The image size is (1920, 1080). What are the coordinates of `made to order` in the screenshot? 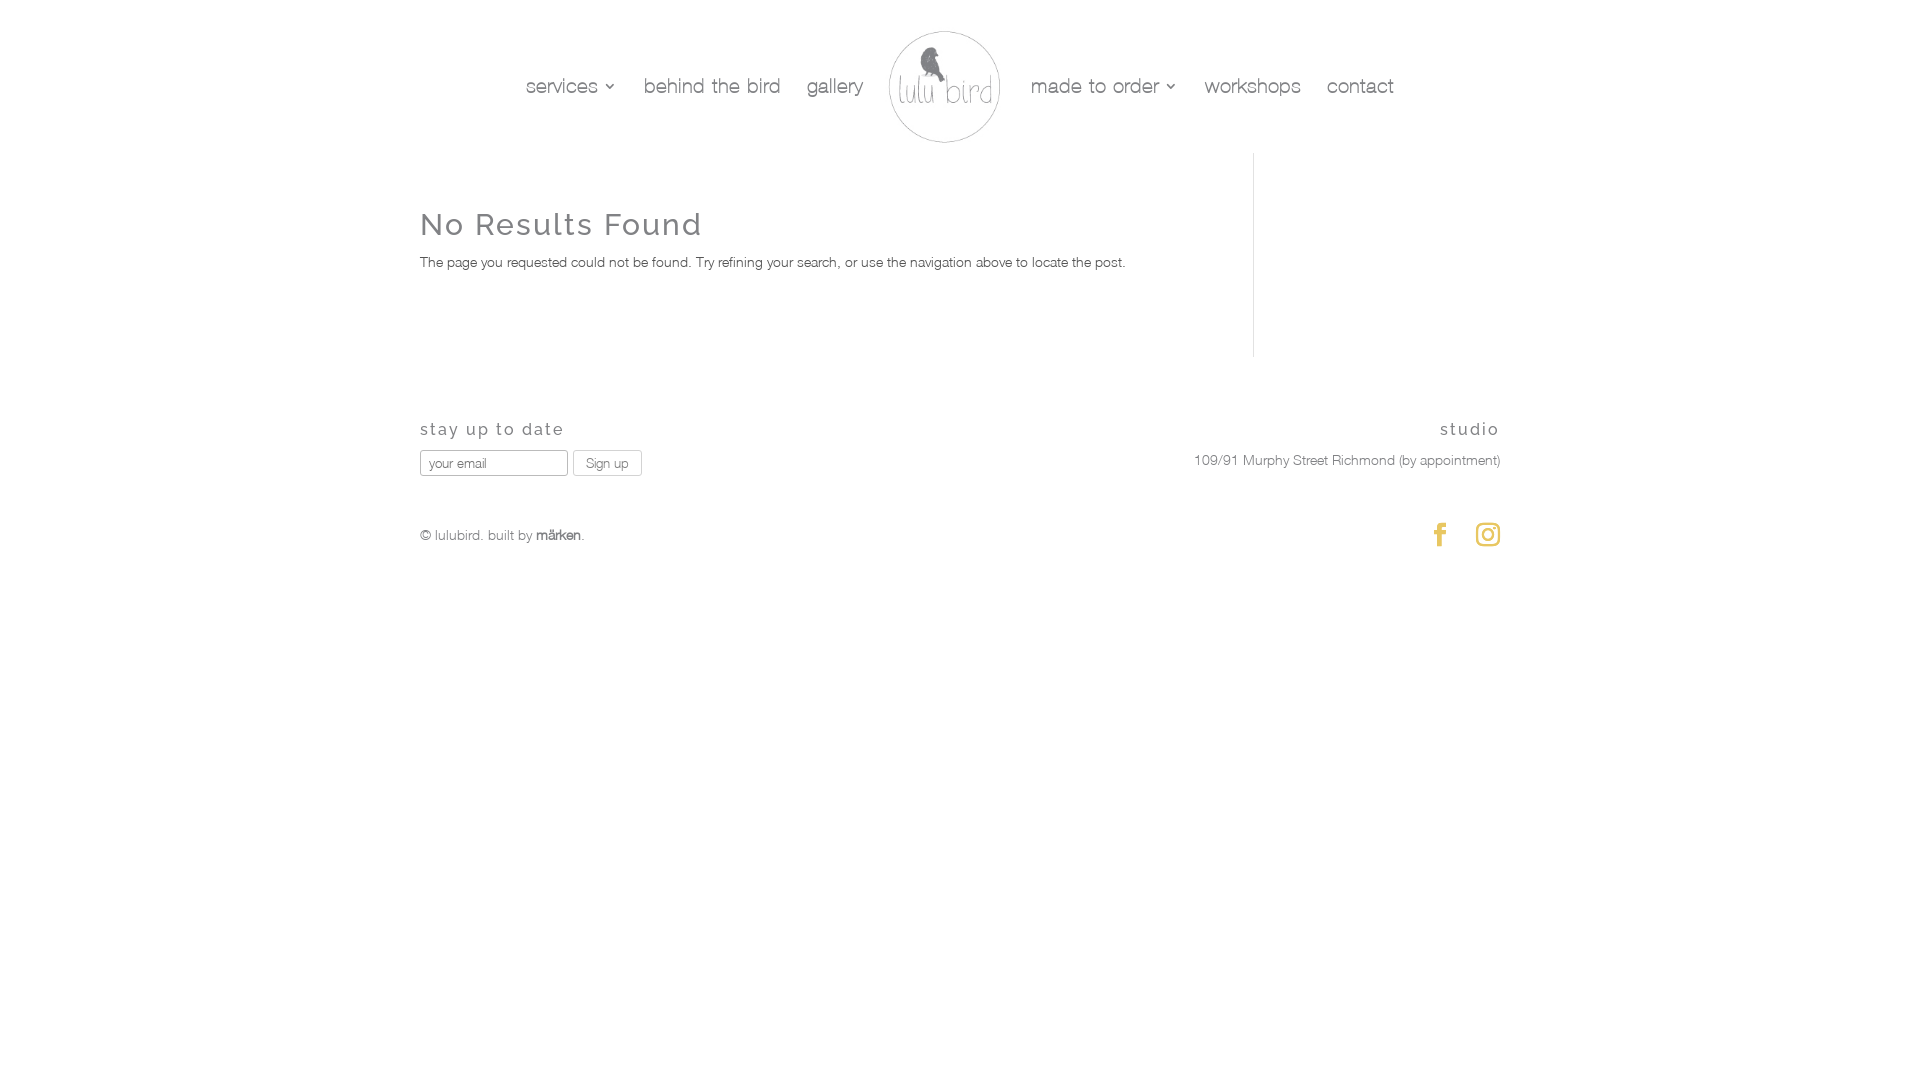 It's located at (1105, 116).